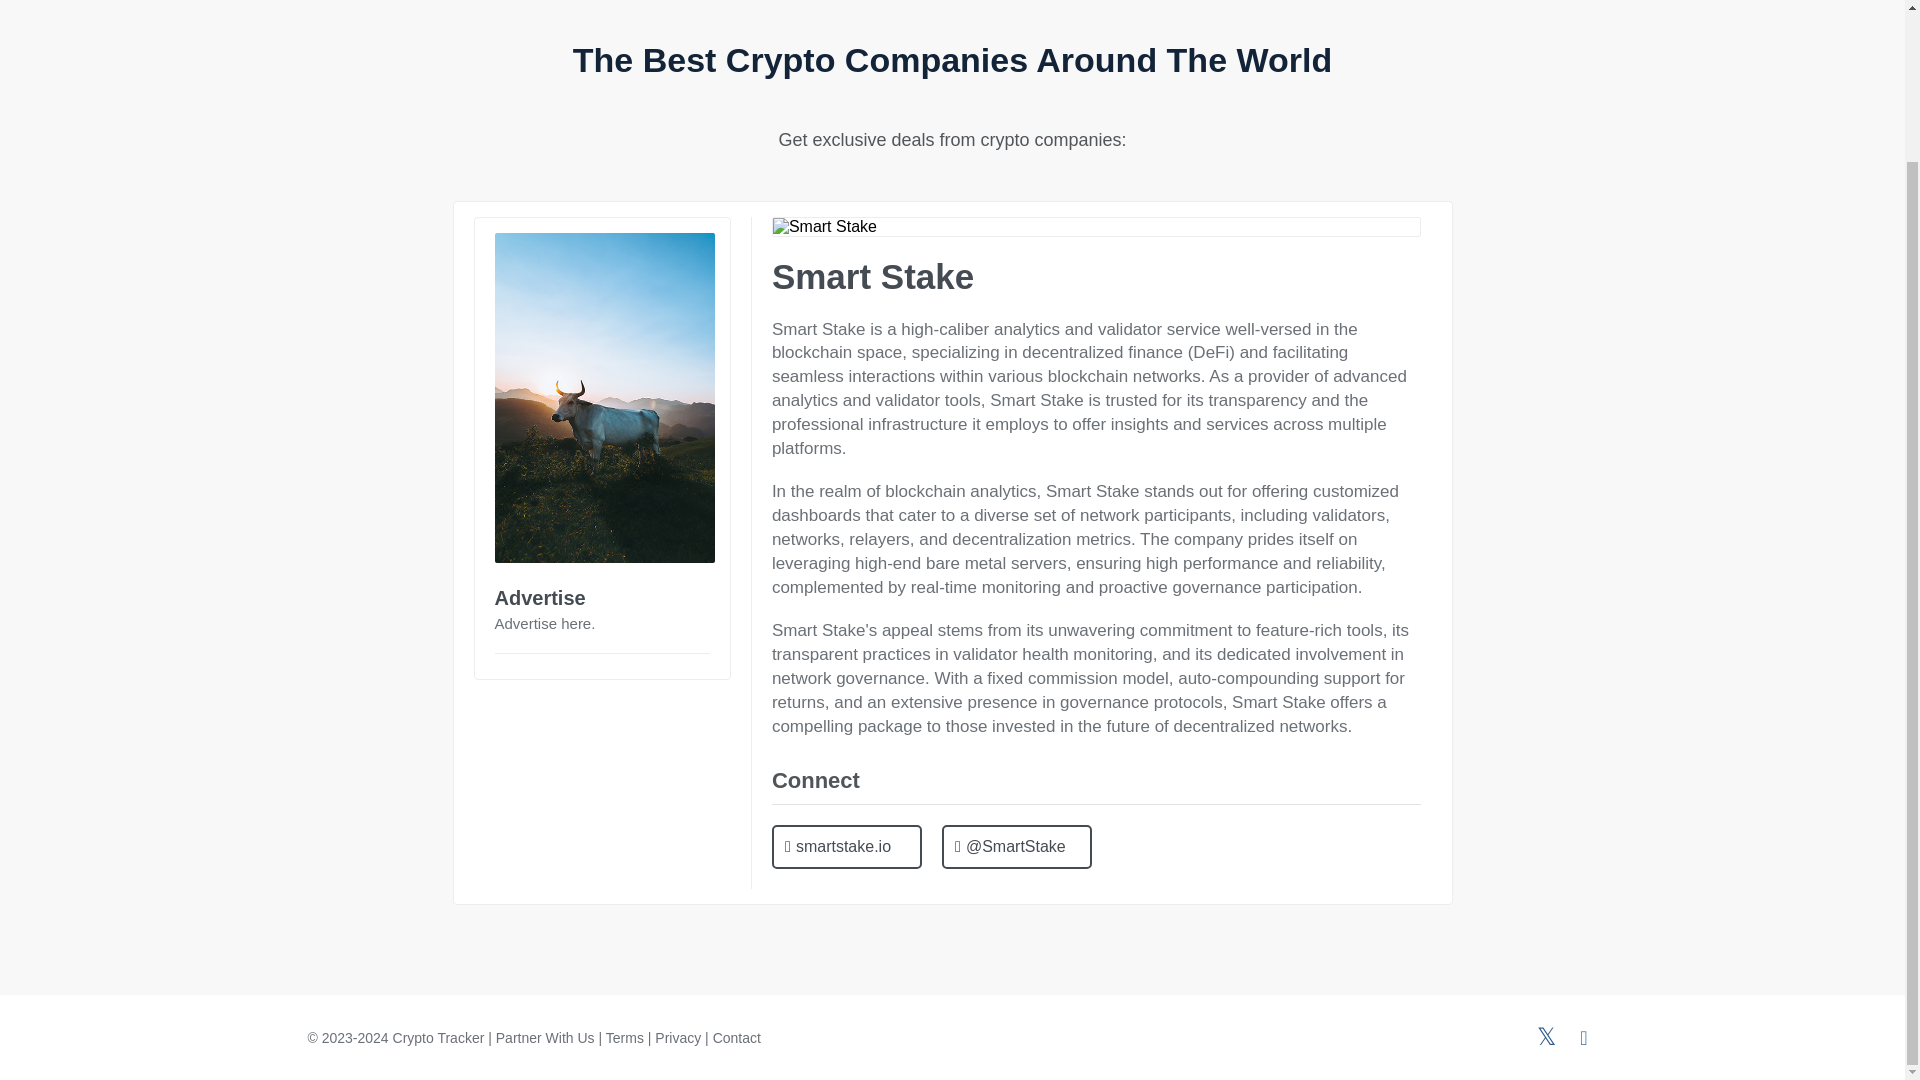 This screenshot has height=1080, width=1920. I want to click on Partner With Us, so click(545, 1038).